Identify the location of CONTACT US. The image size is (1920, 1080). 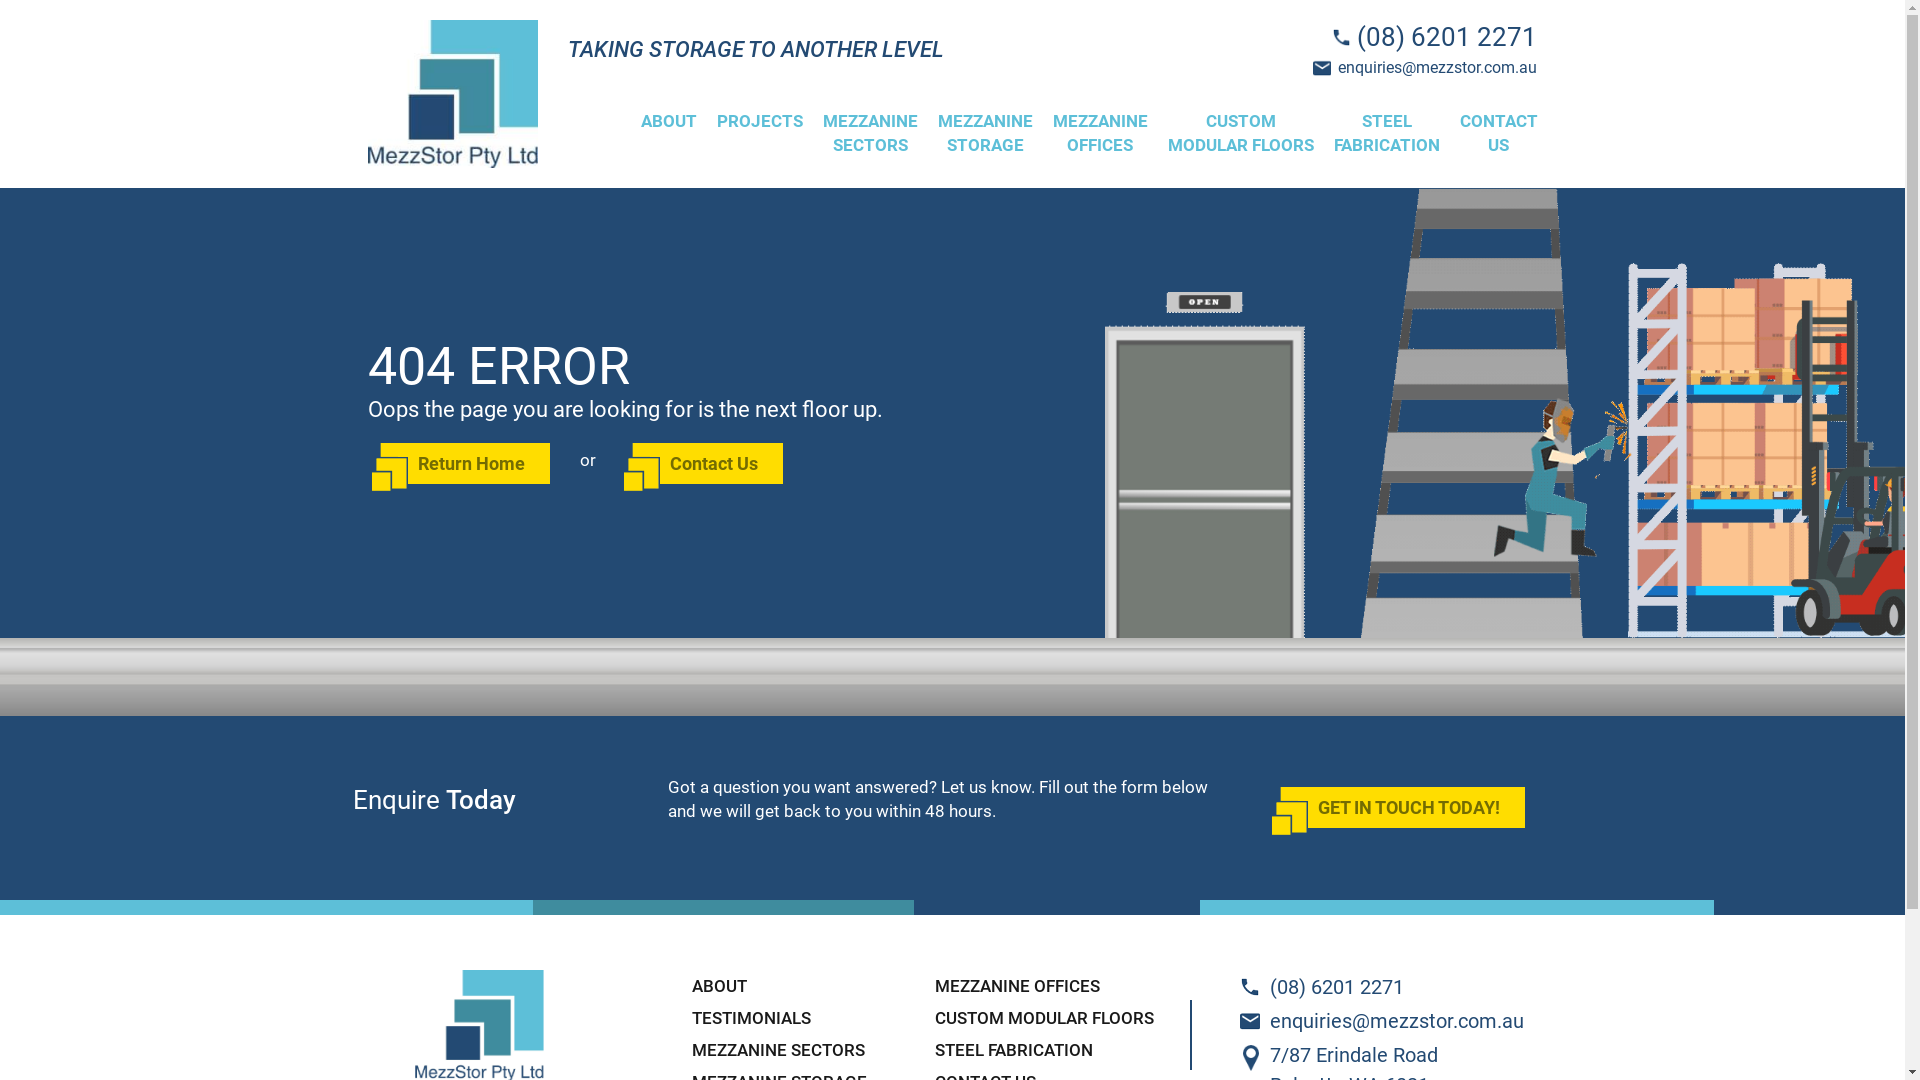
(1494, 133).